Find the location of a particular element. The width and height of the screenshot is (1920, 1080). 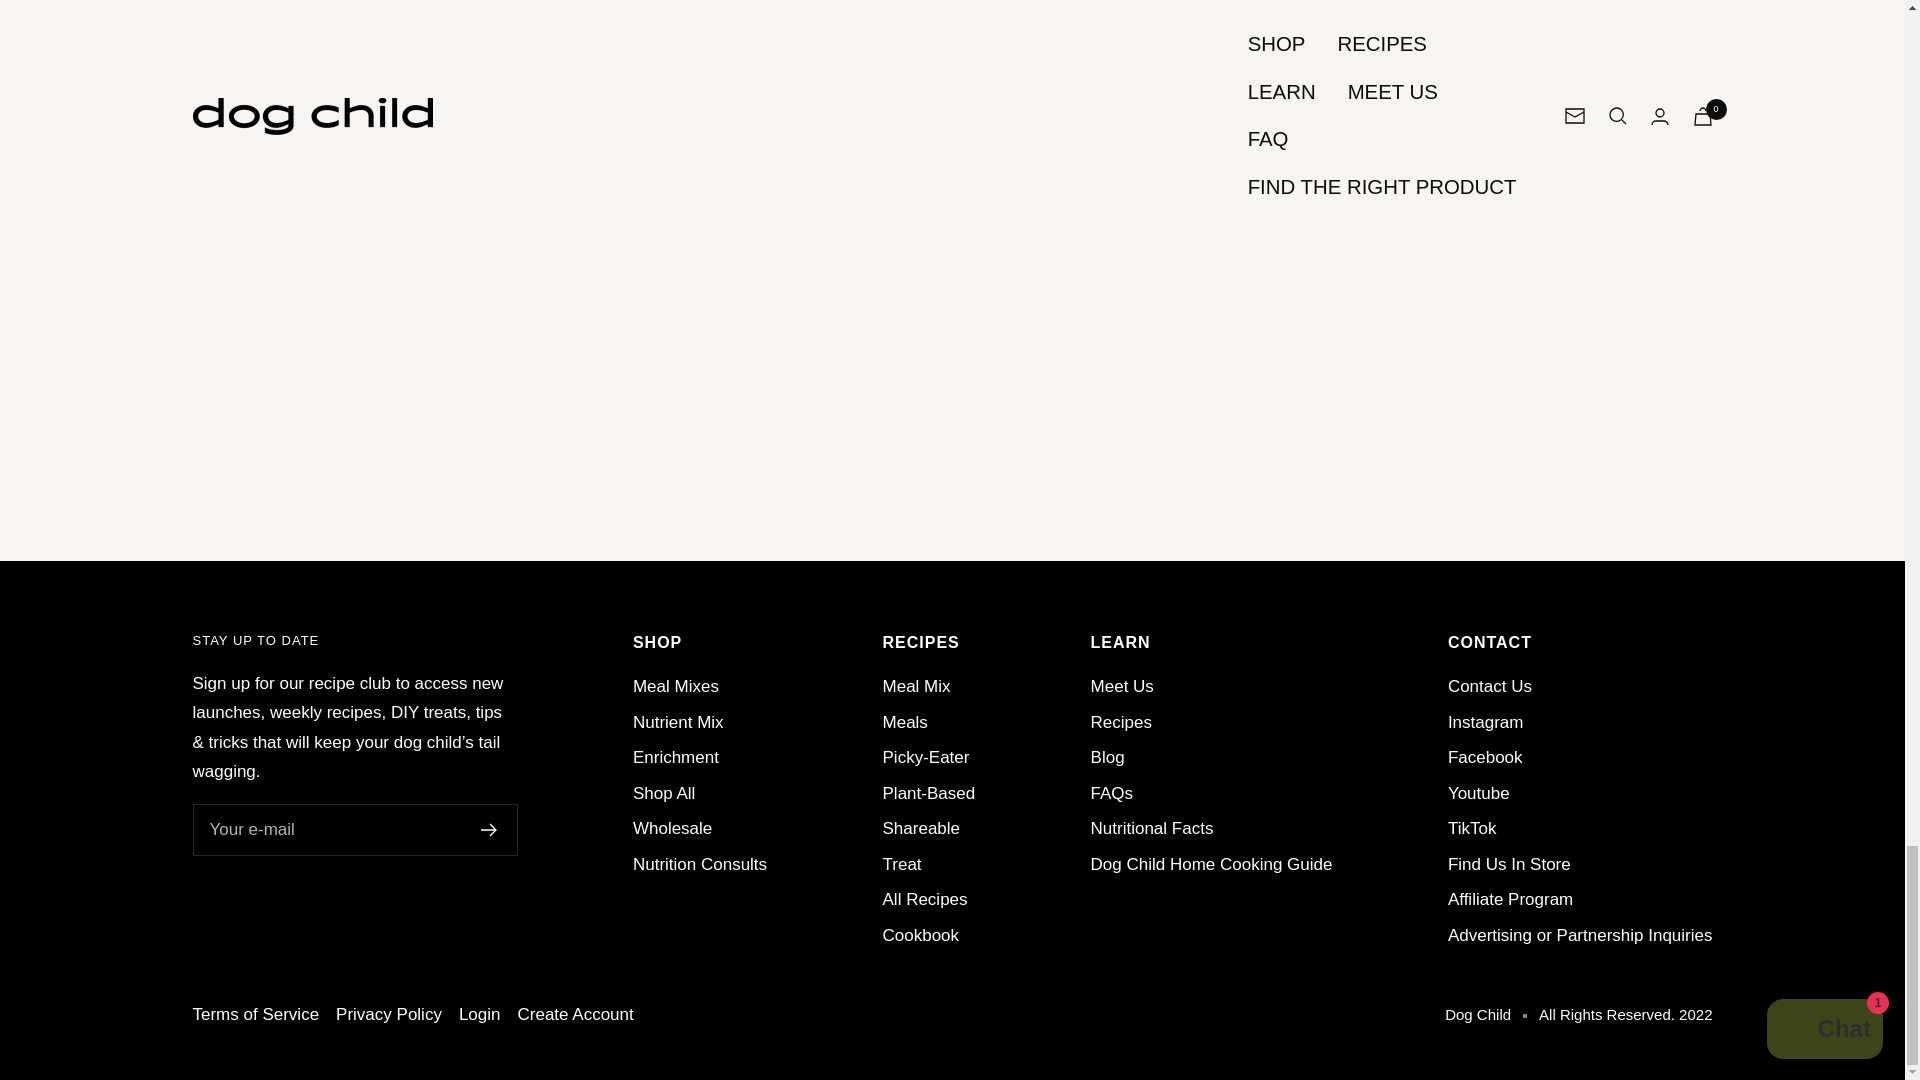

Register is located at coordinates (488, 830).